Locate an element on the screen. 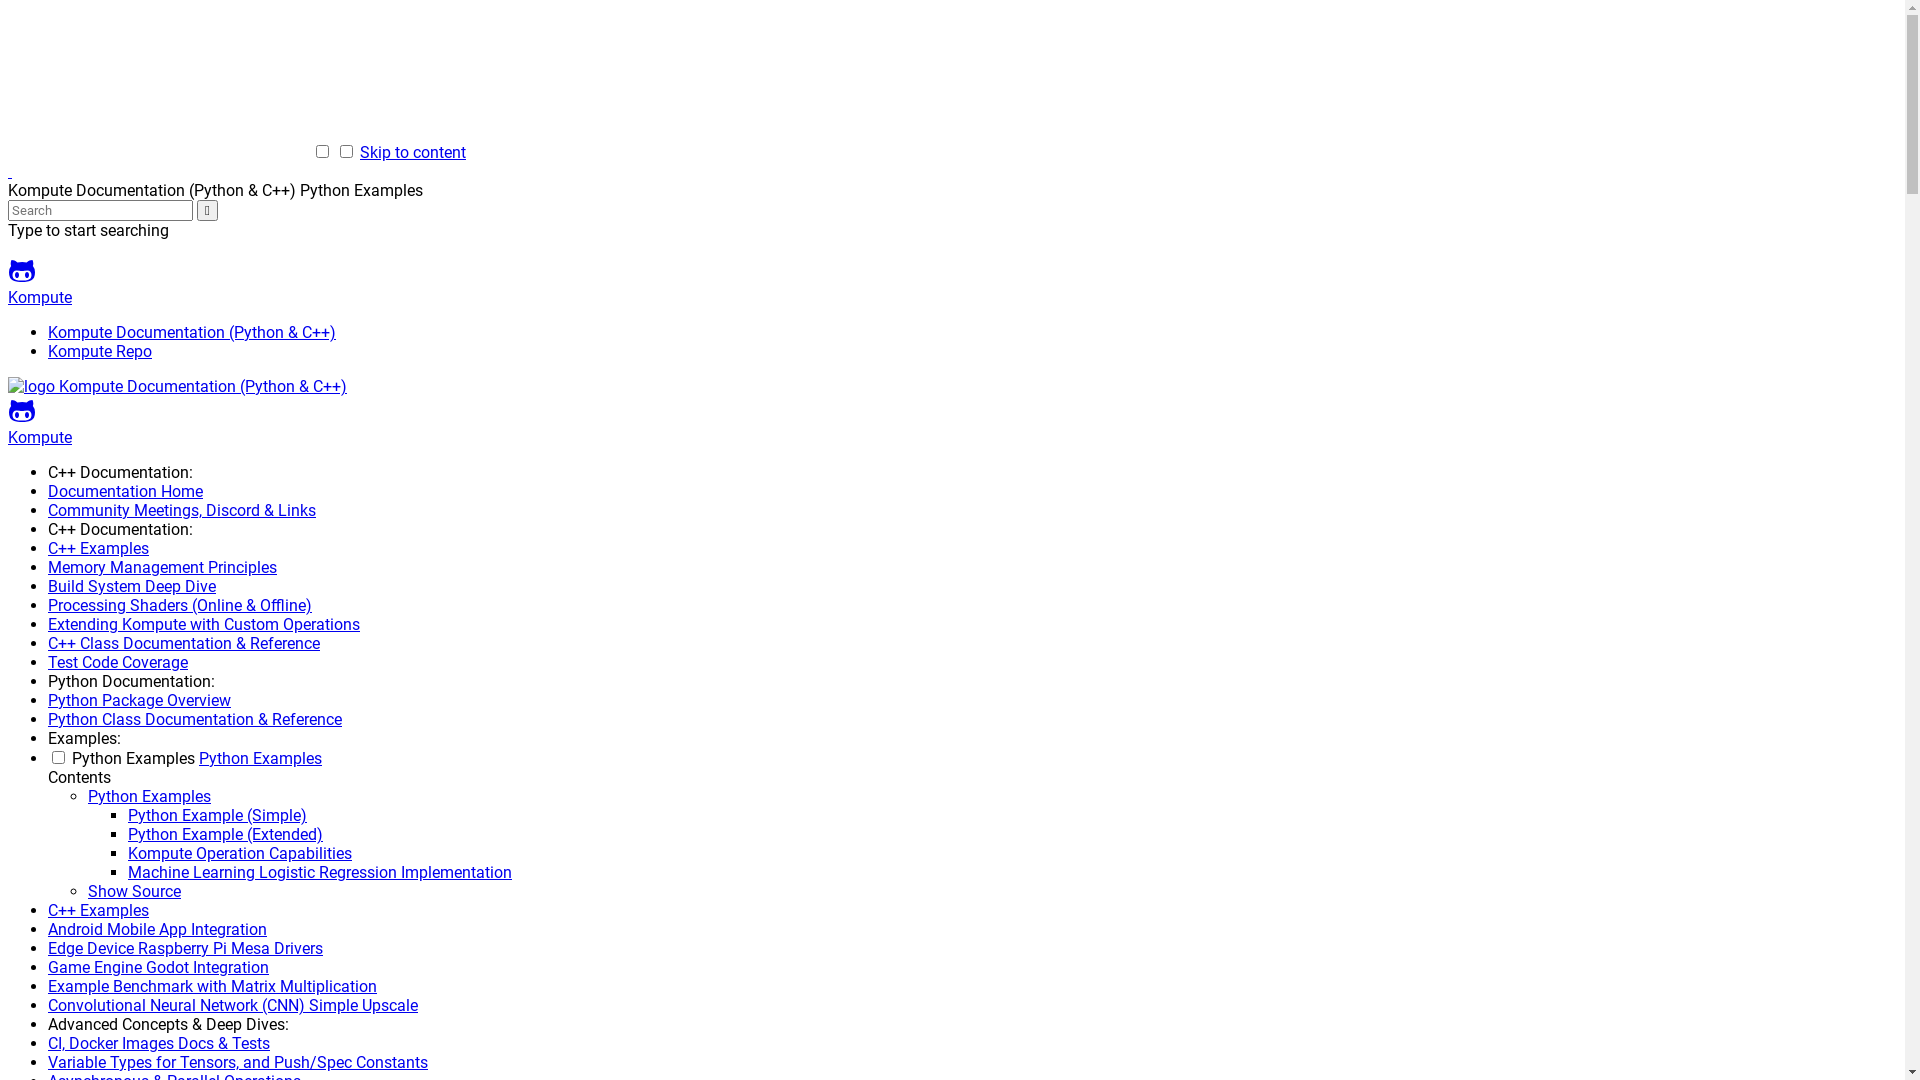  Test Code Coverage is located at coordinates (118, 662).